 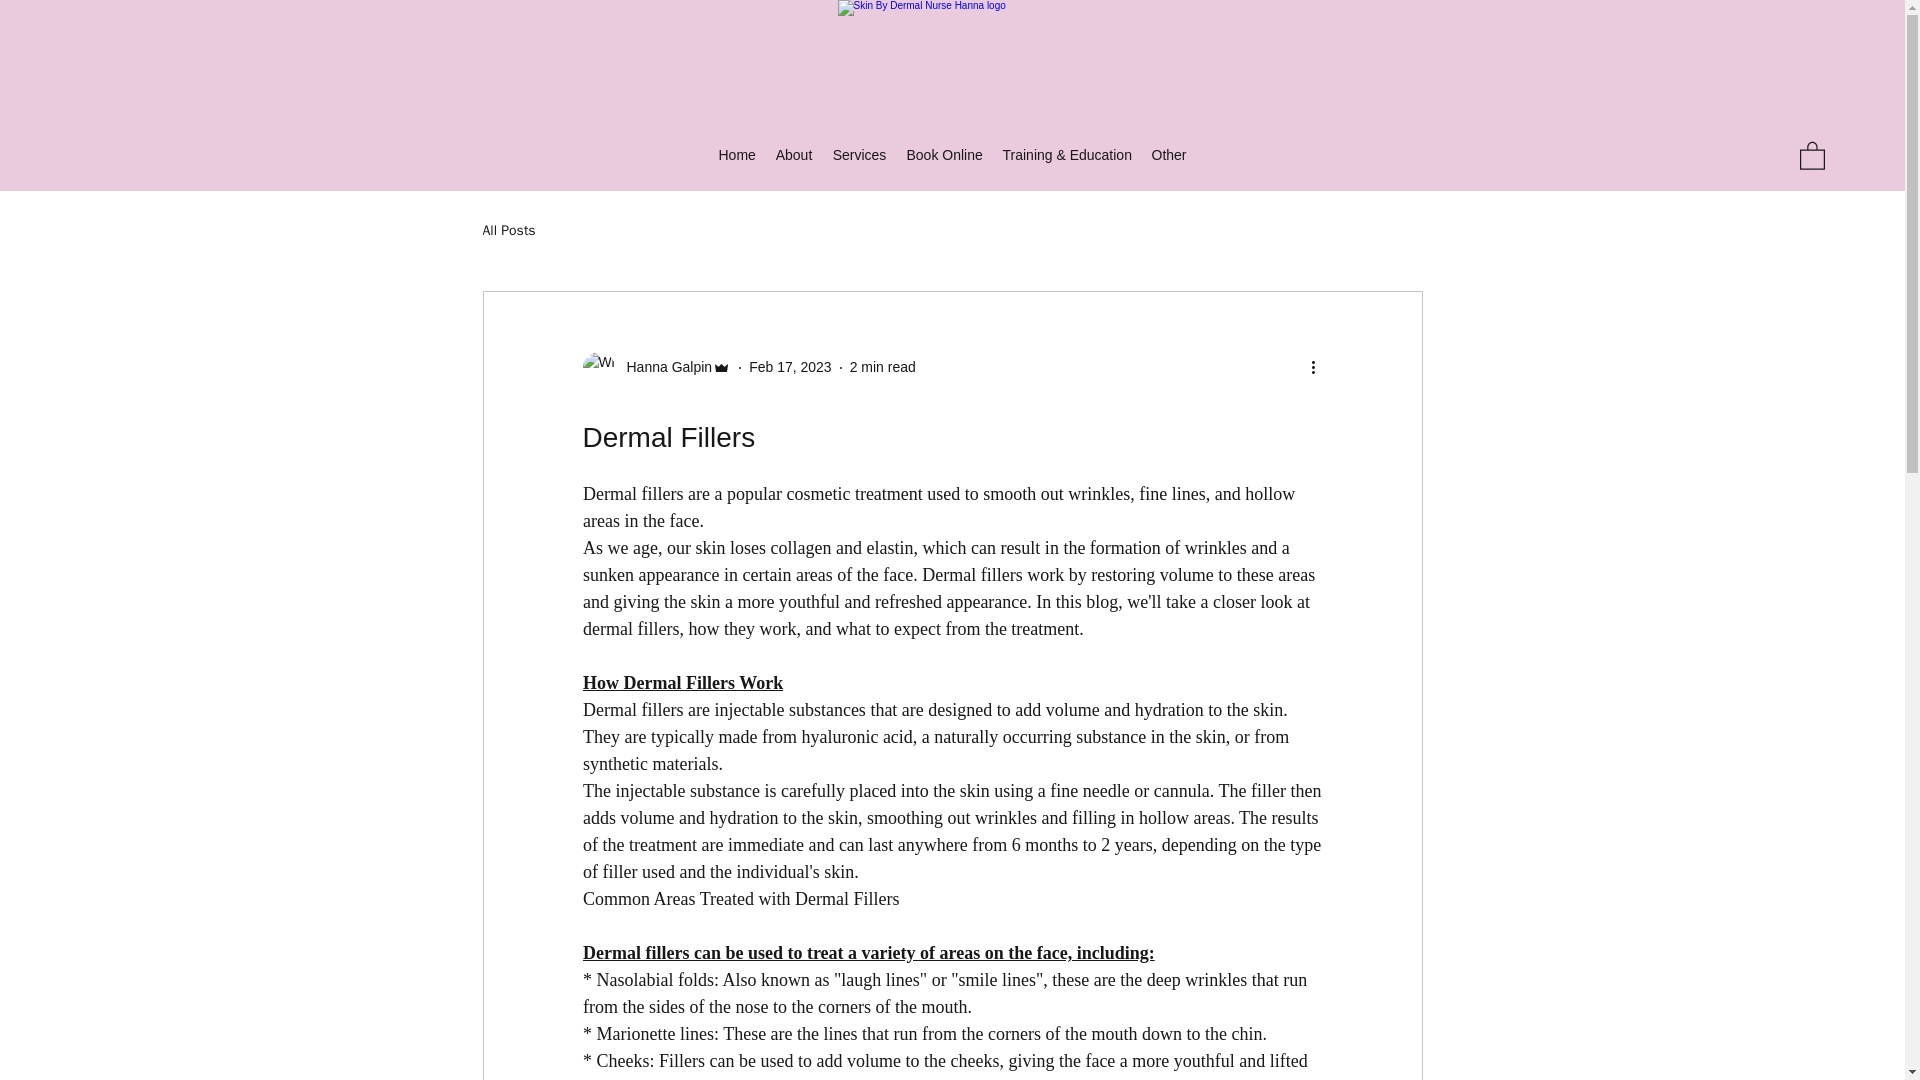 I want to click on Home, so click(x=736, y=154).